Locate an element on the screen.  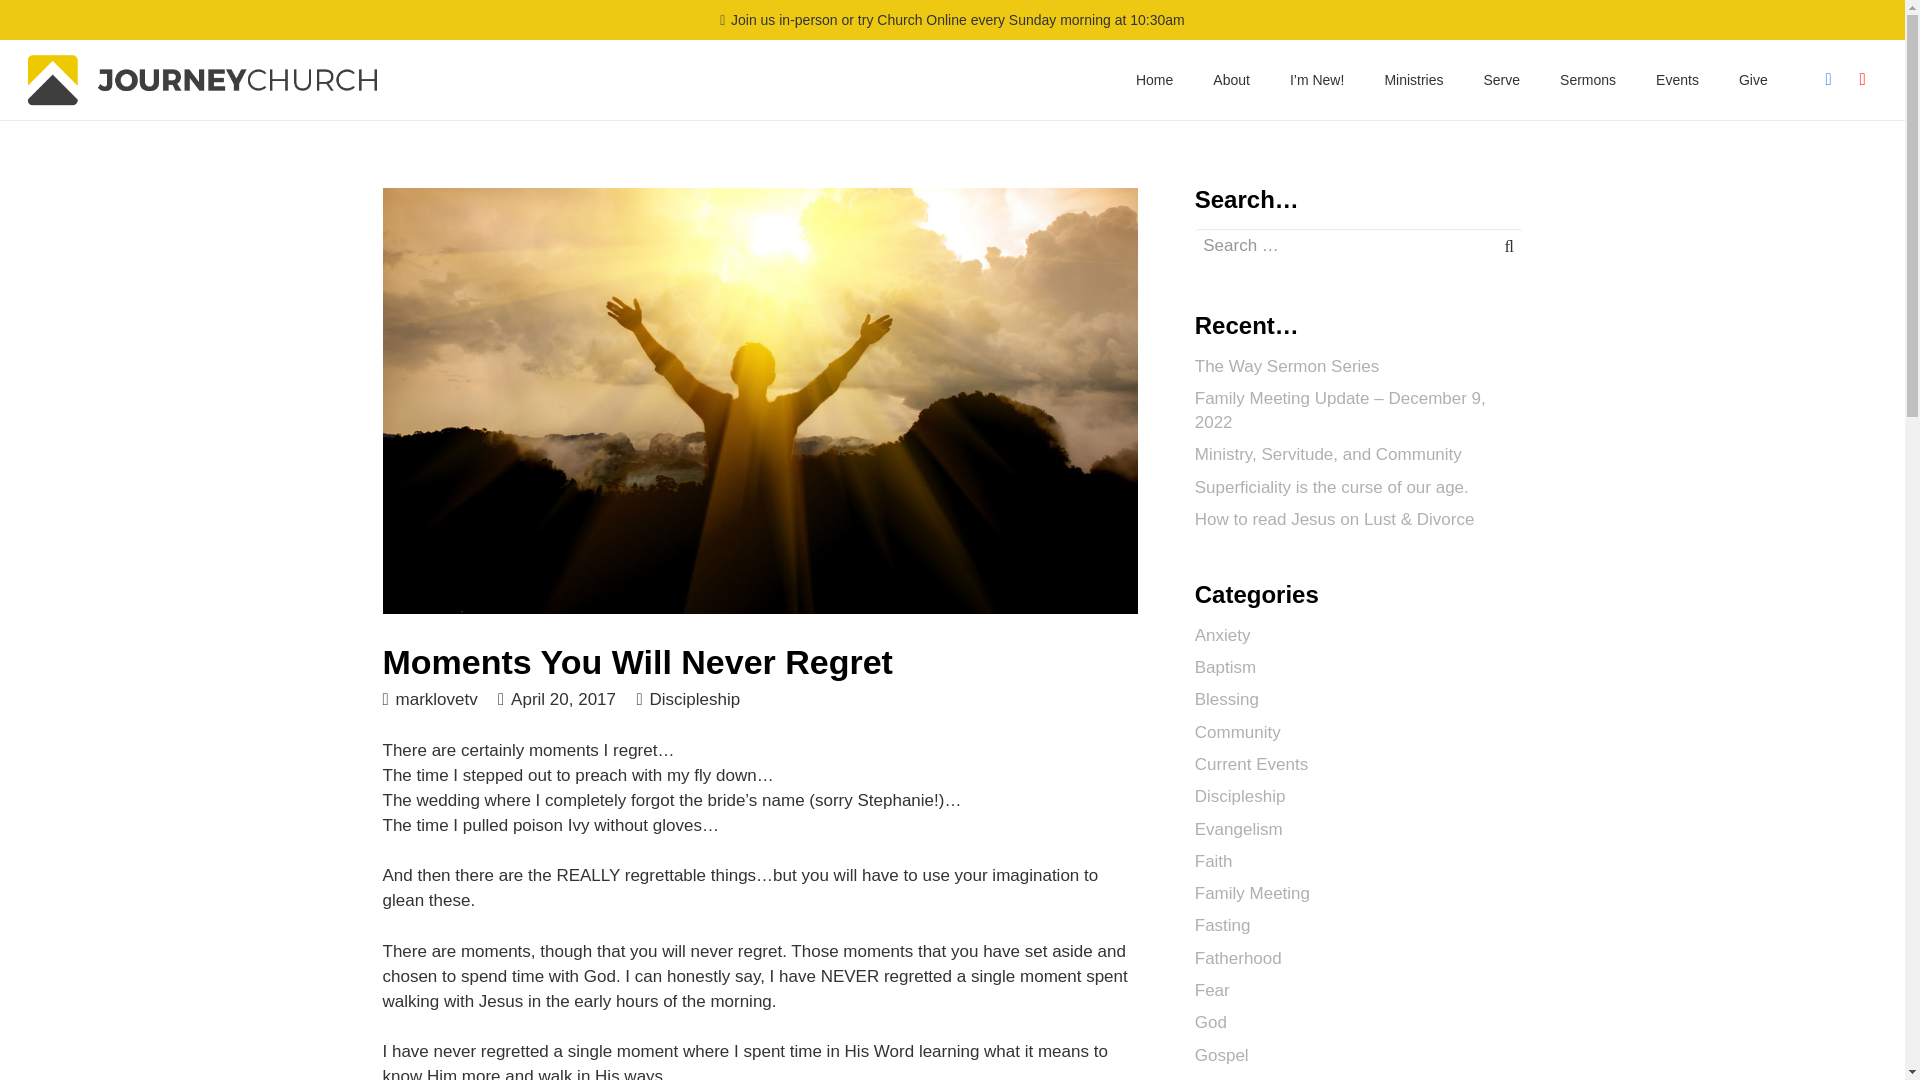
marklovetv is located at coordinates (436, 698).